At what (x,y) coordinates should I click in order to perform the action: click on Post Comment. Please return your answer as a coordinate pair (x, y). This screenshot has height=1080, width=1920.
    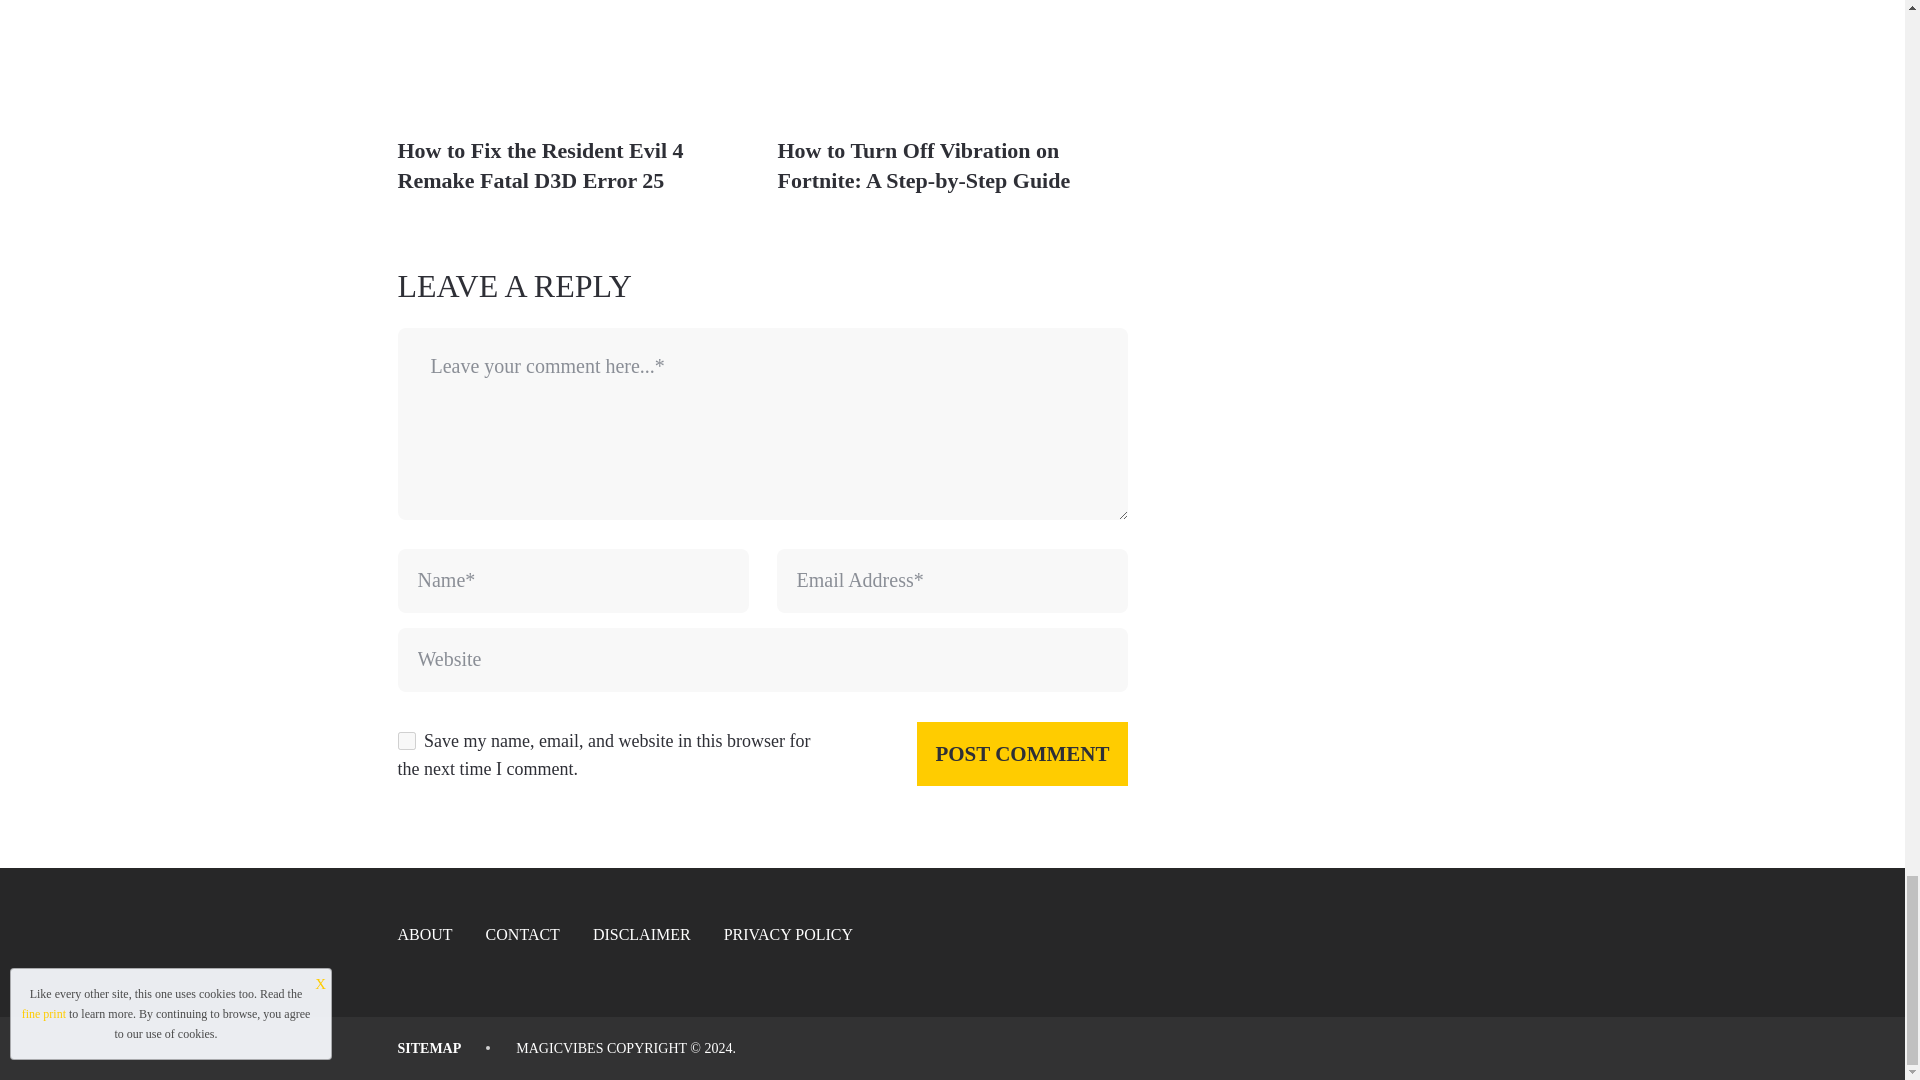
    Looking at the image, I should click on (1022, 754).